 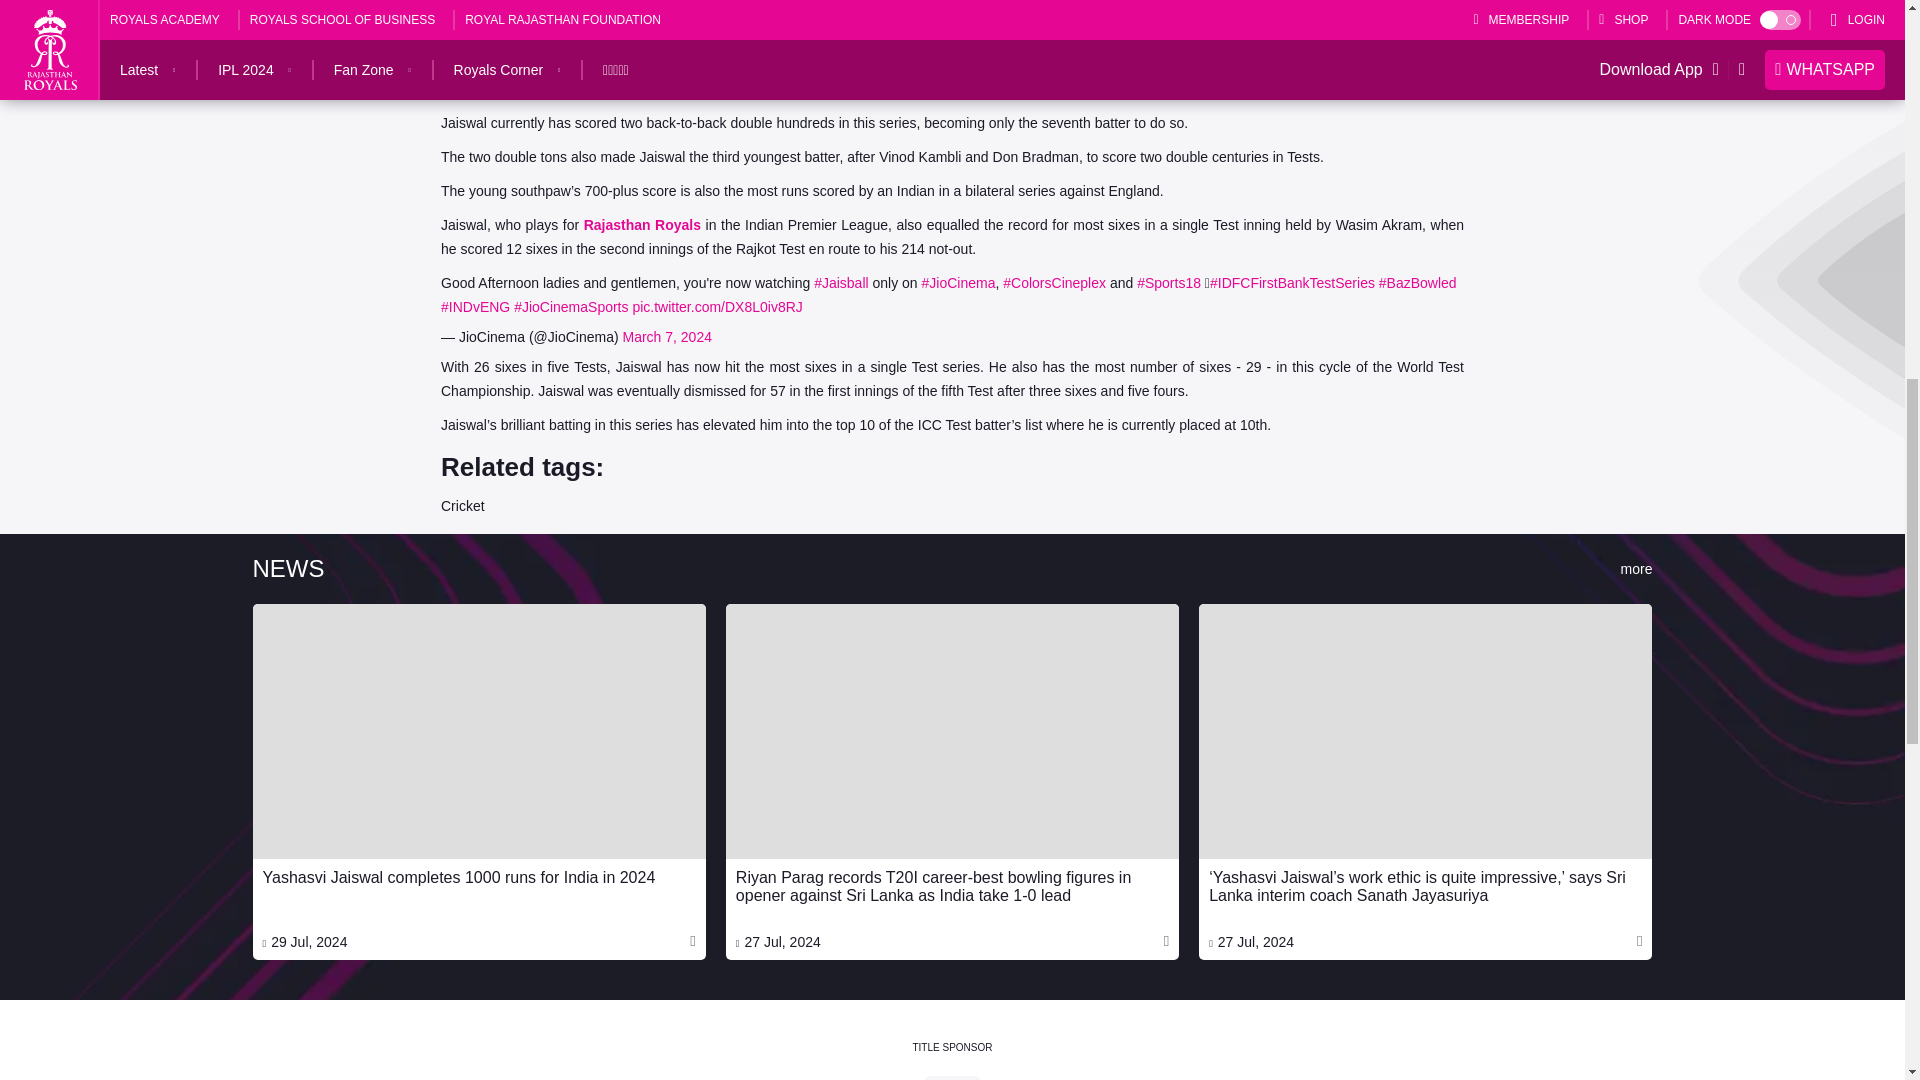 I want to click on more, so click(x=1636, y=568).